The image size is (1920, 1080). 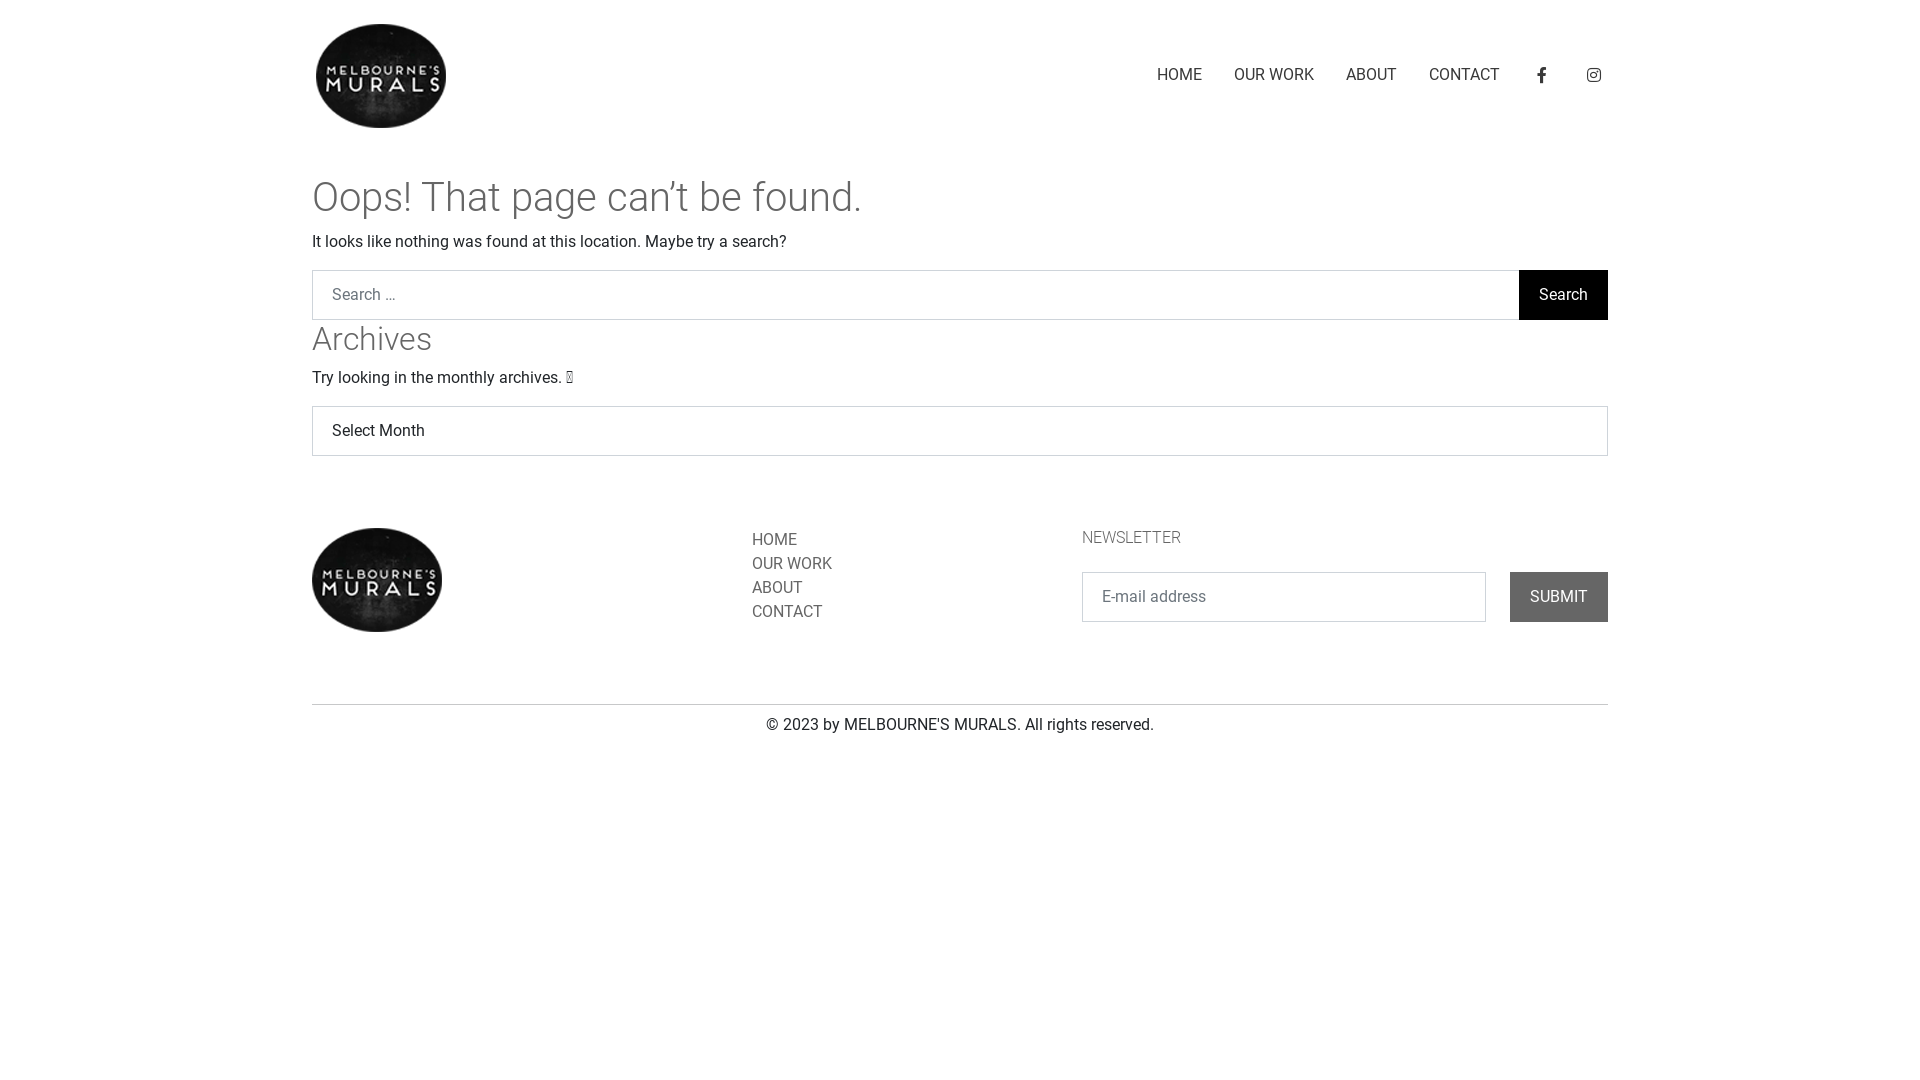 I want to click on HOME, so click(x=1180, y=75).